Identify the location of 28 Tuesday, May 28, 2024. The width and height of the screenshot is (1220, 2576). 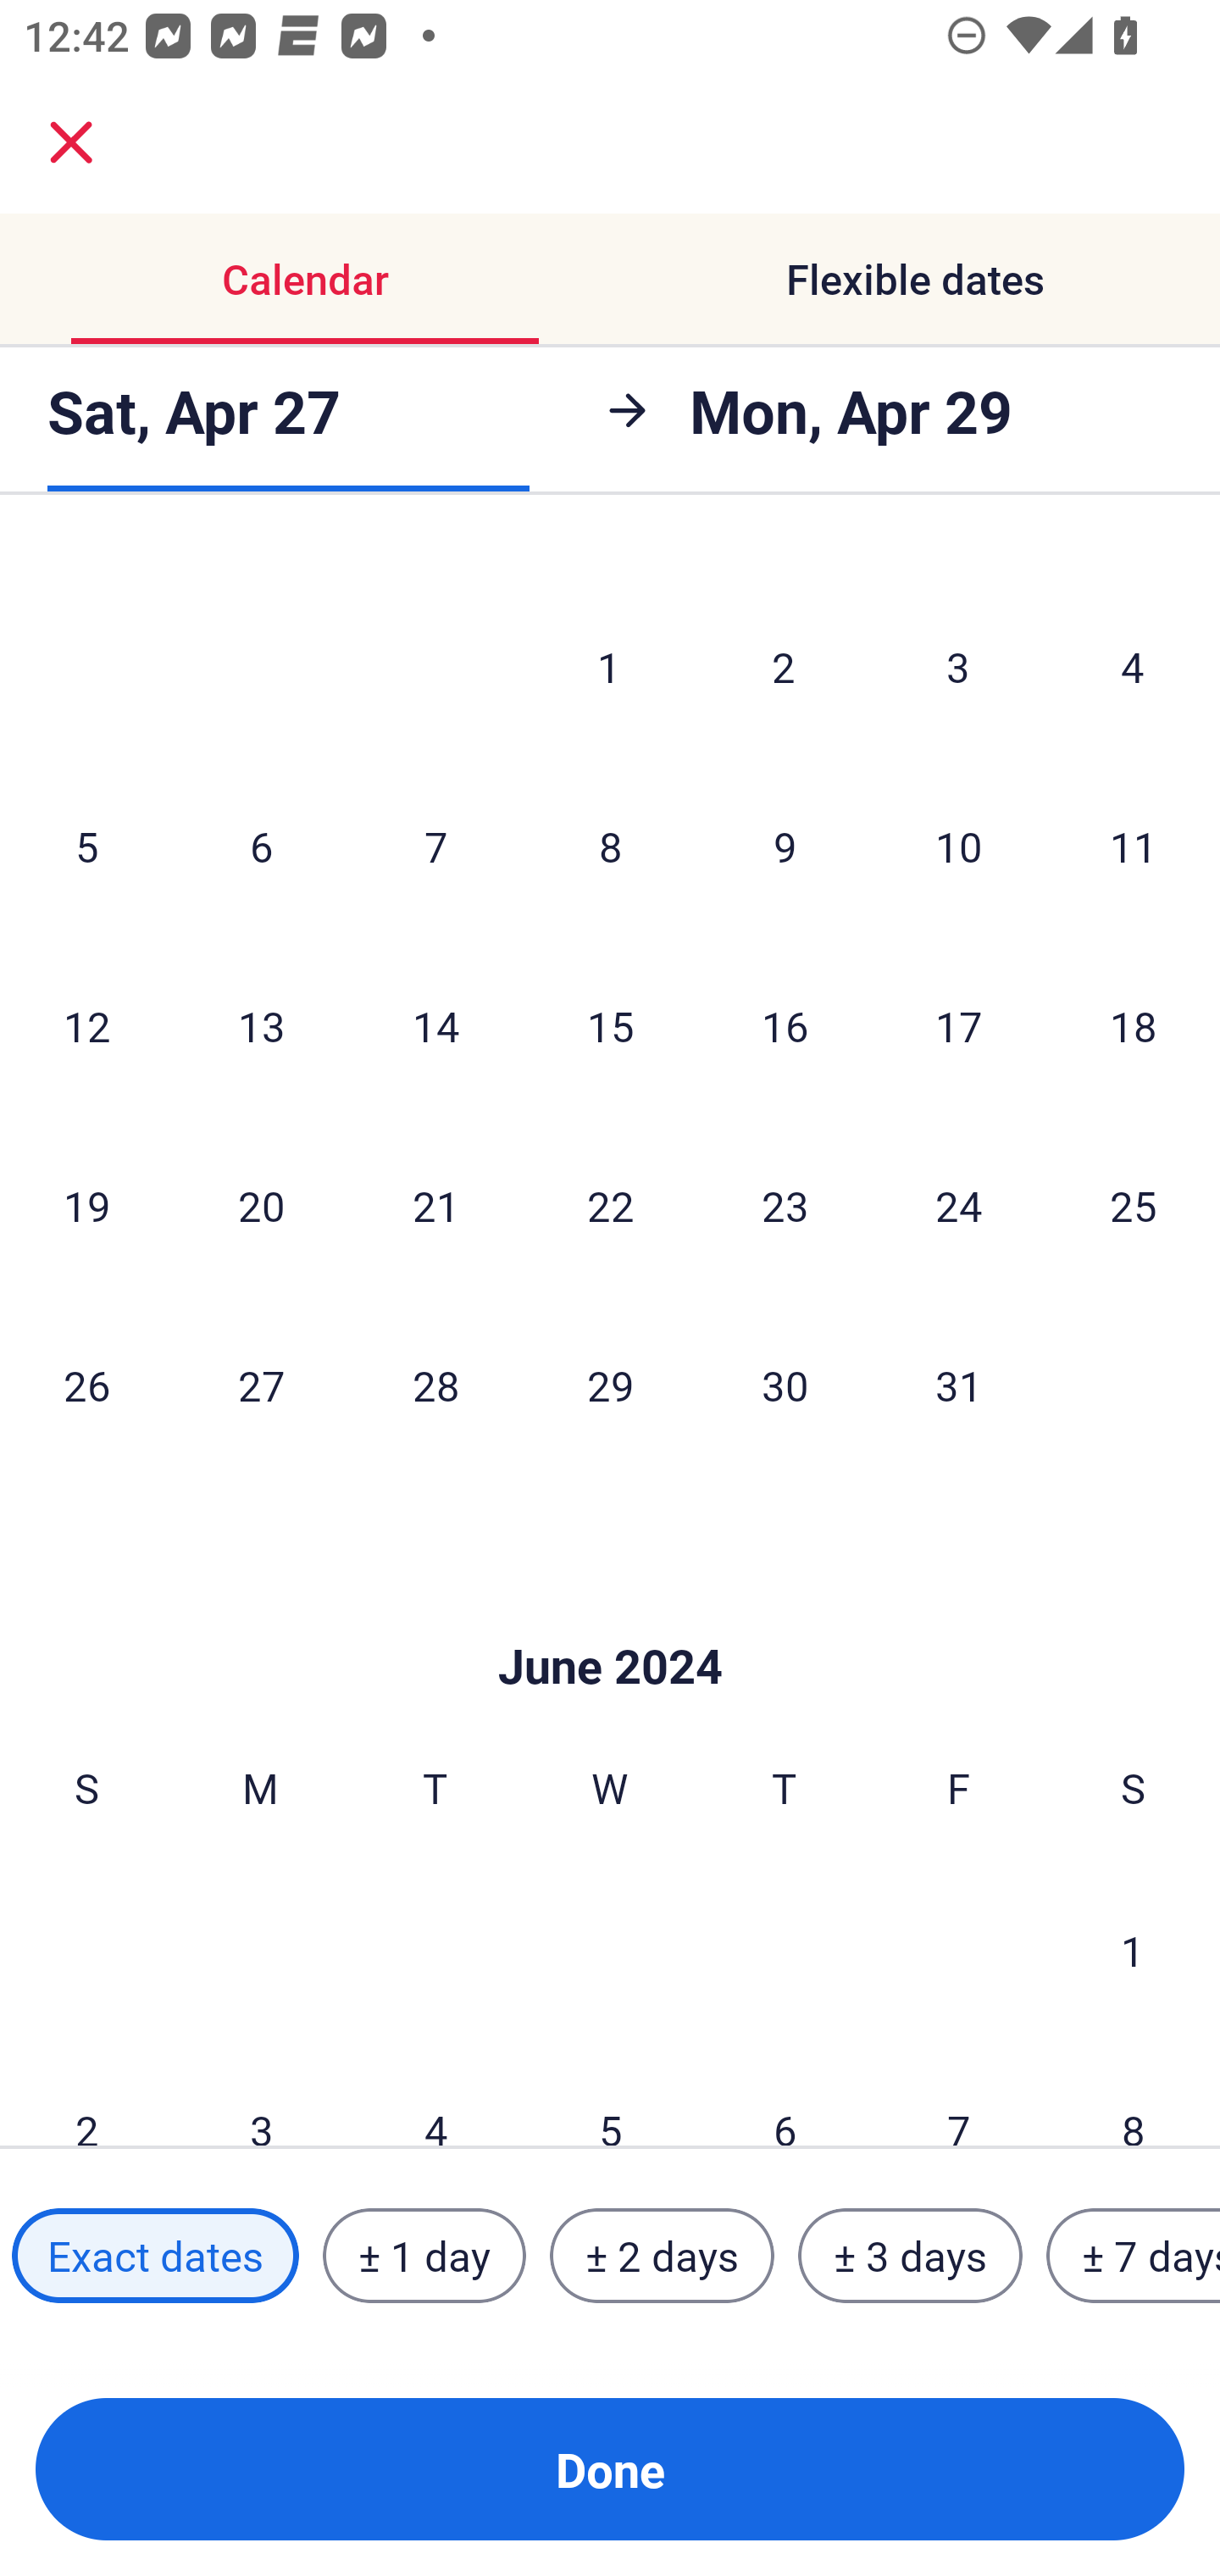
(435, 1385).